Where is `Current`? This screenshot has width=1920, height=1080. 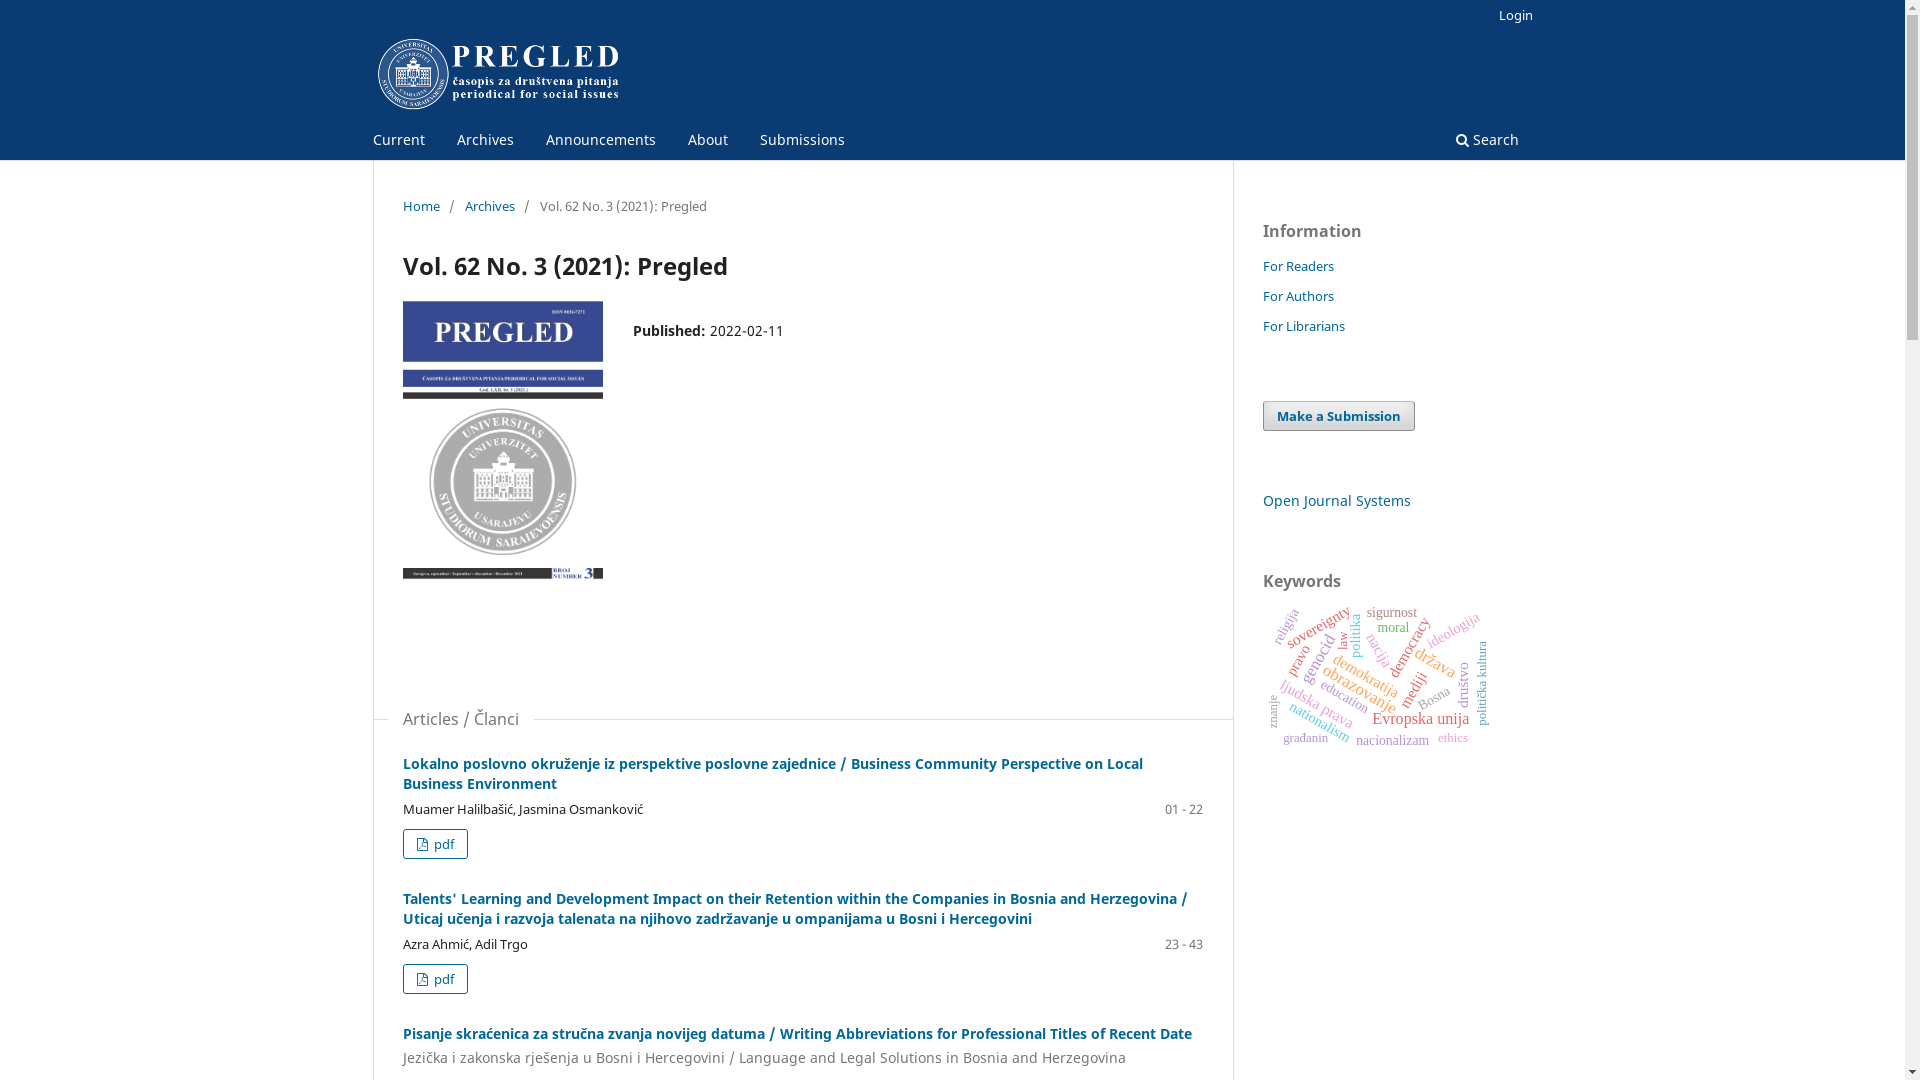 Current is located at coordinates (399, 142).